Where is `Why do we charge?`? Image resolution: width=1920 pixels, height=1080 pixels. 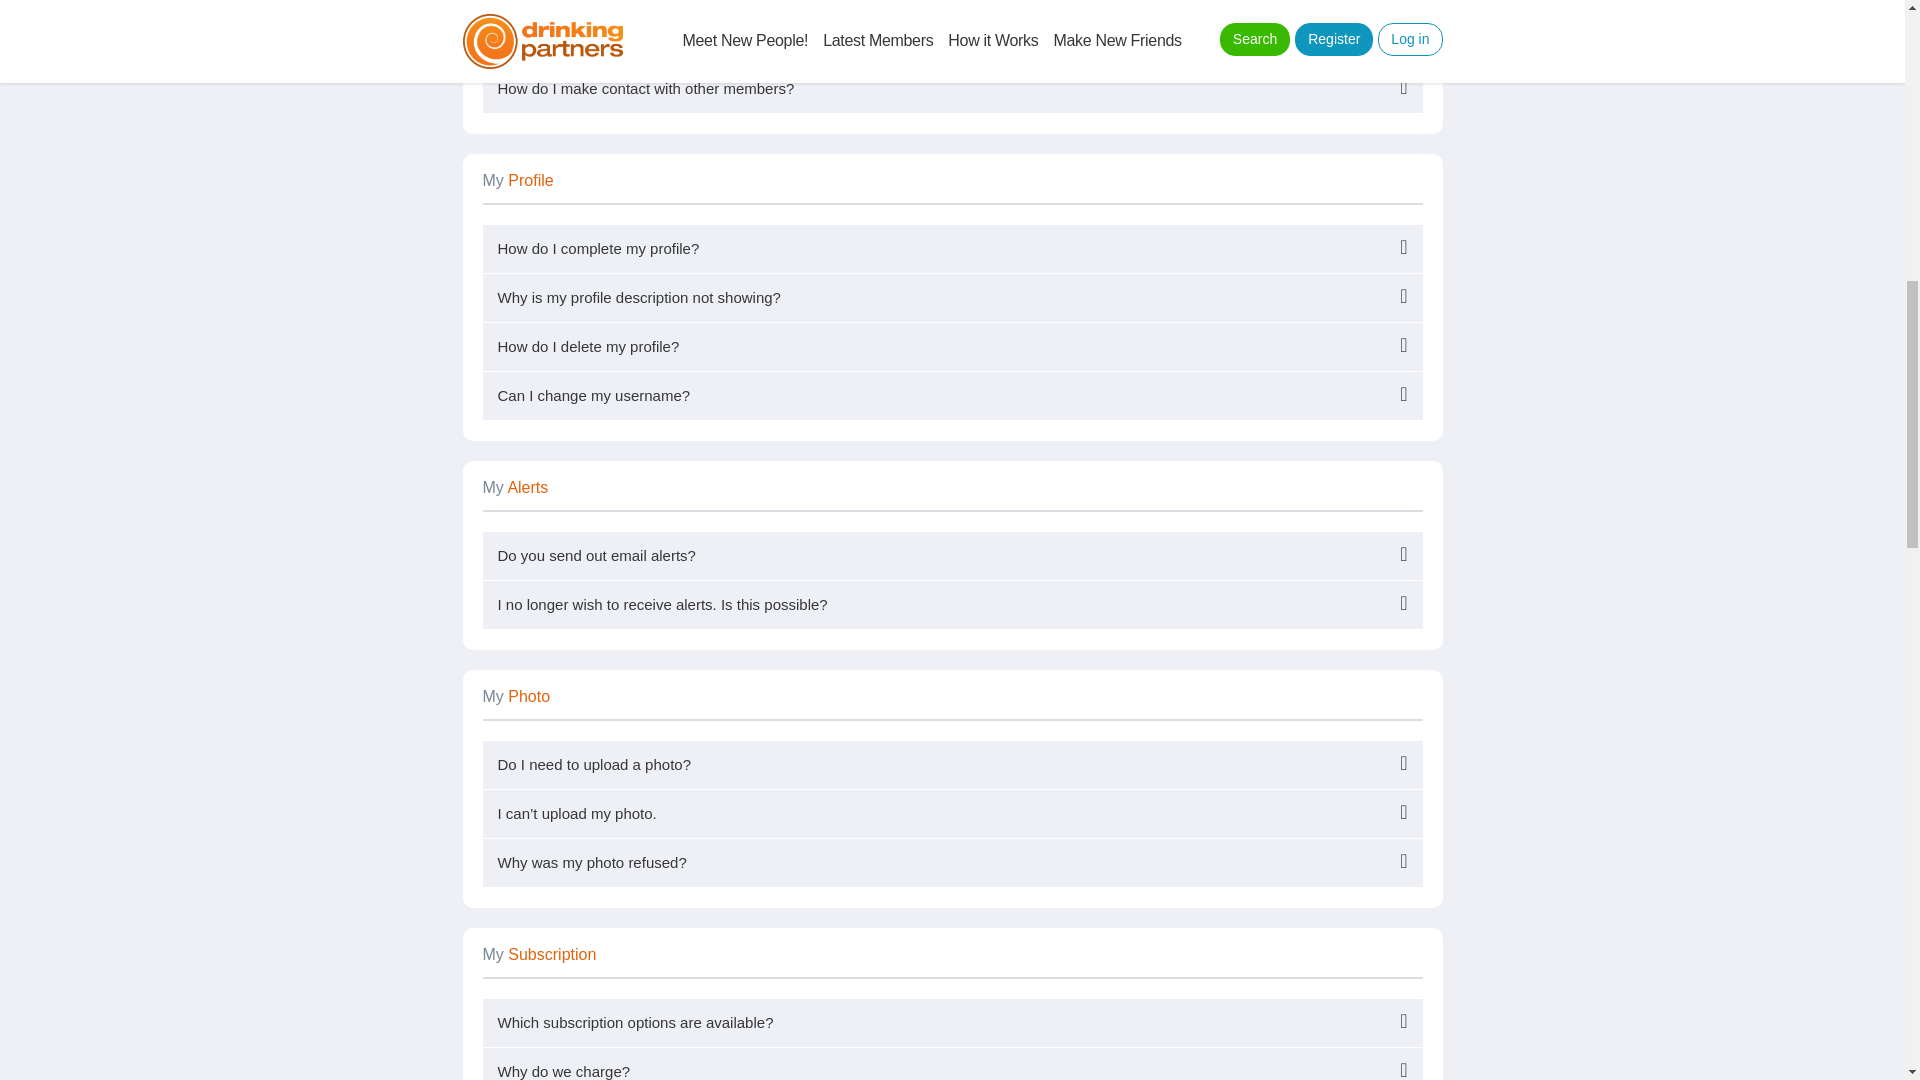
Why do we charge? is located at coordinates (952, 1064).